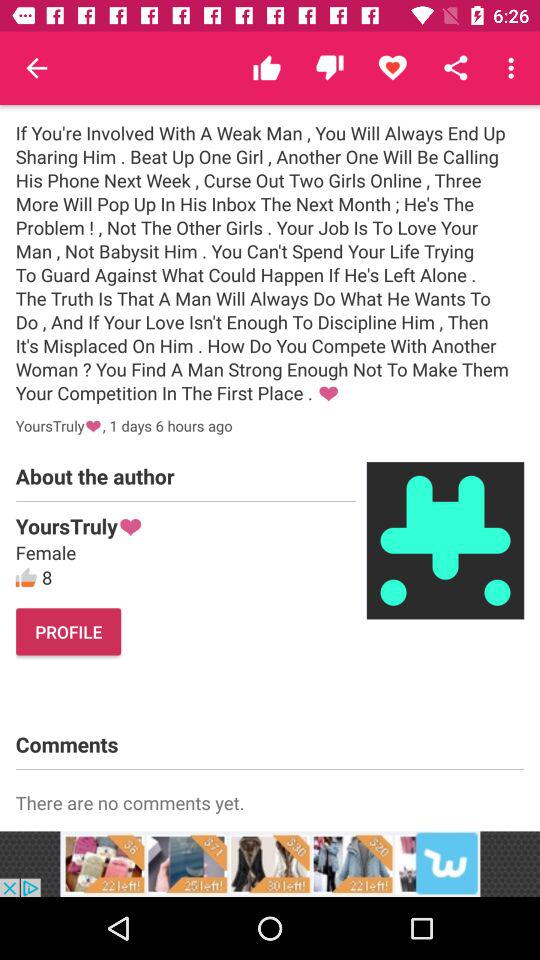 This screenshot has width=540, height=960. I want to click on advertisement, so click(270, 864).